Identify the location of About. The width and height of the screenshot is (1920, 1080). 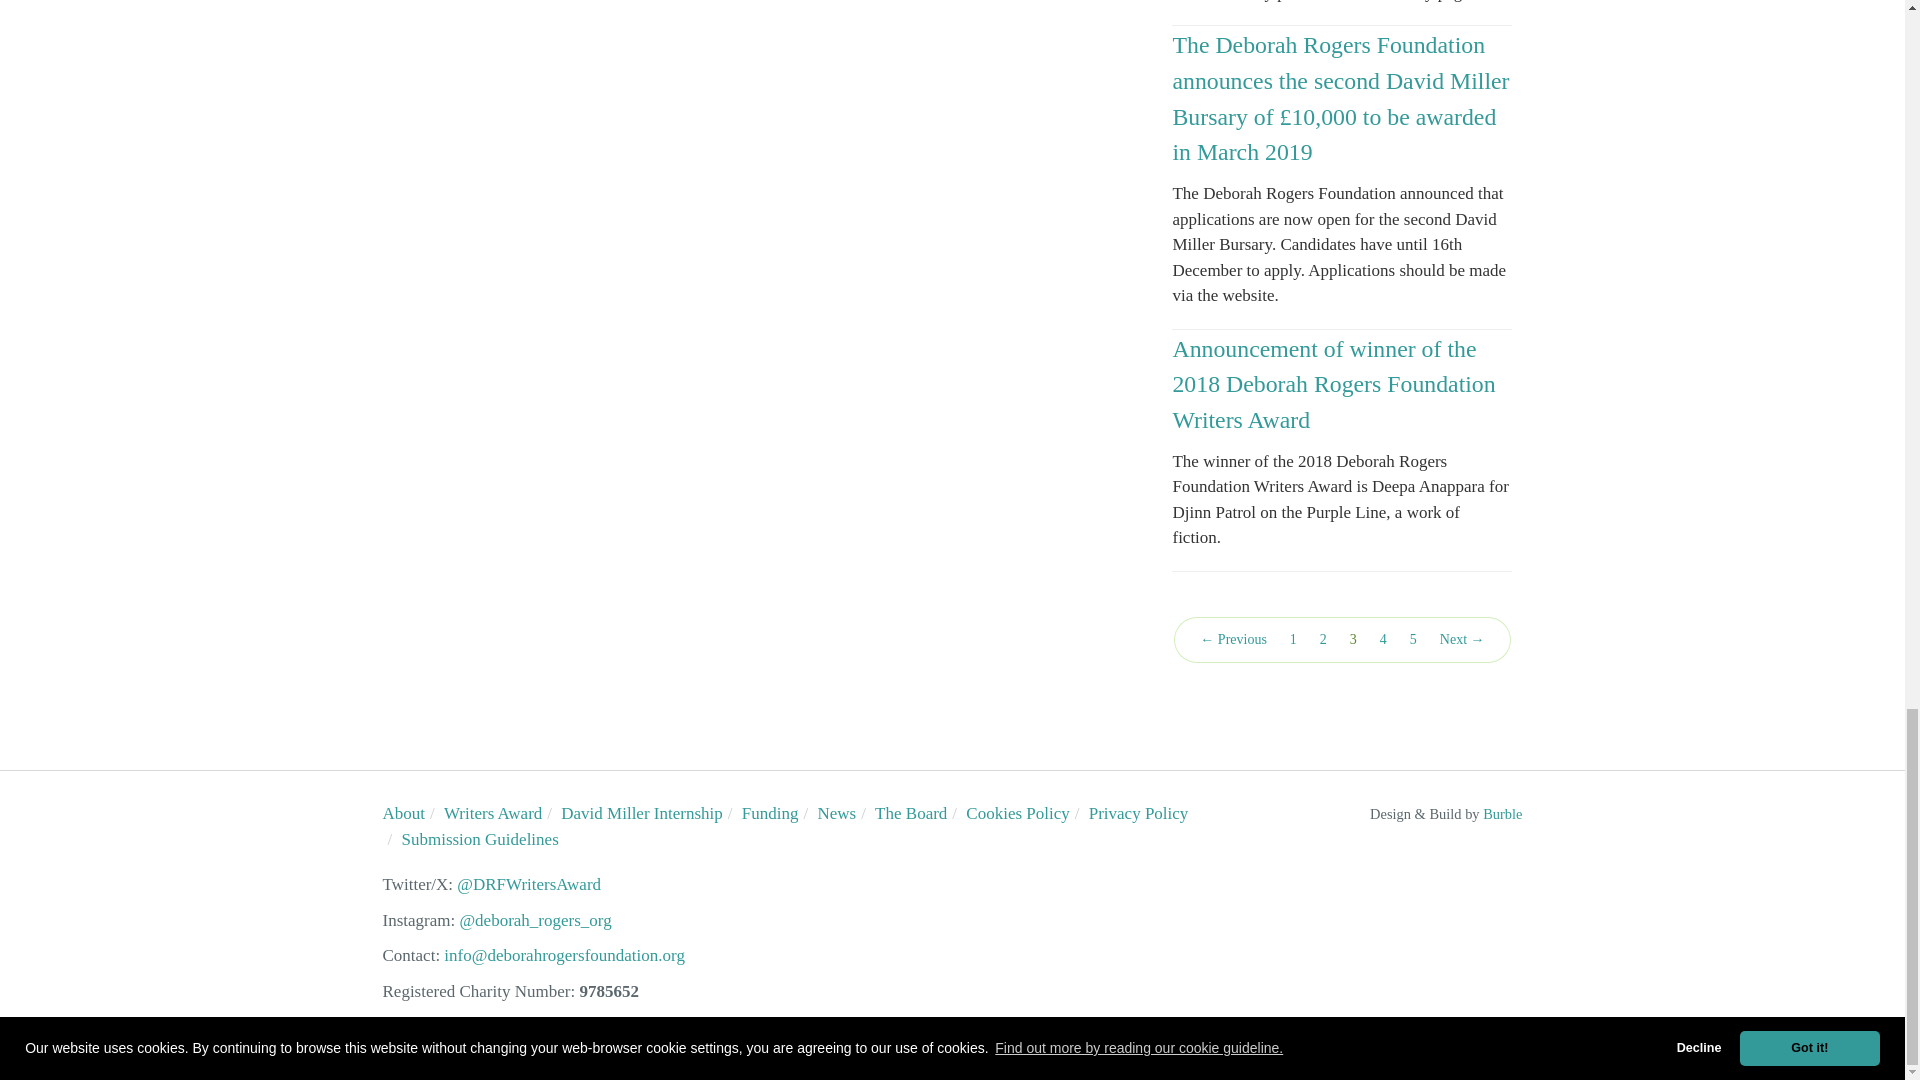
(403, 812).